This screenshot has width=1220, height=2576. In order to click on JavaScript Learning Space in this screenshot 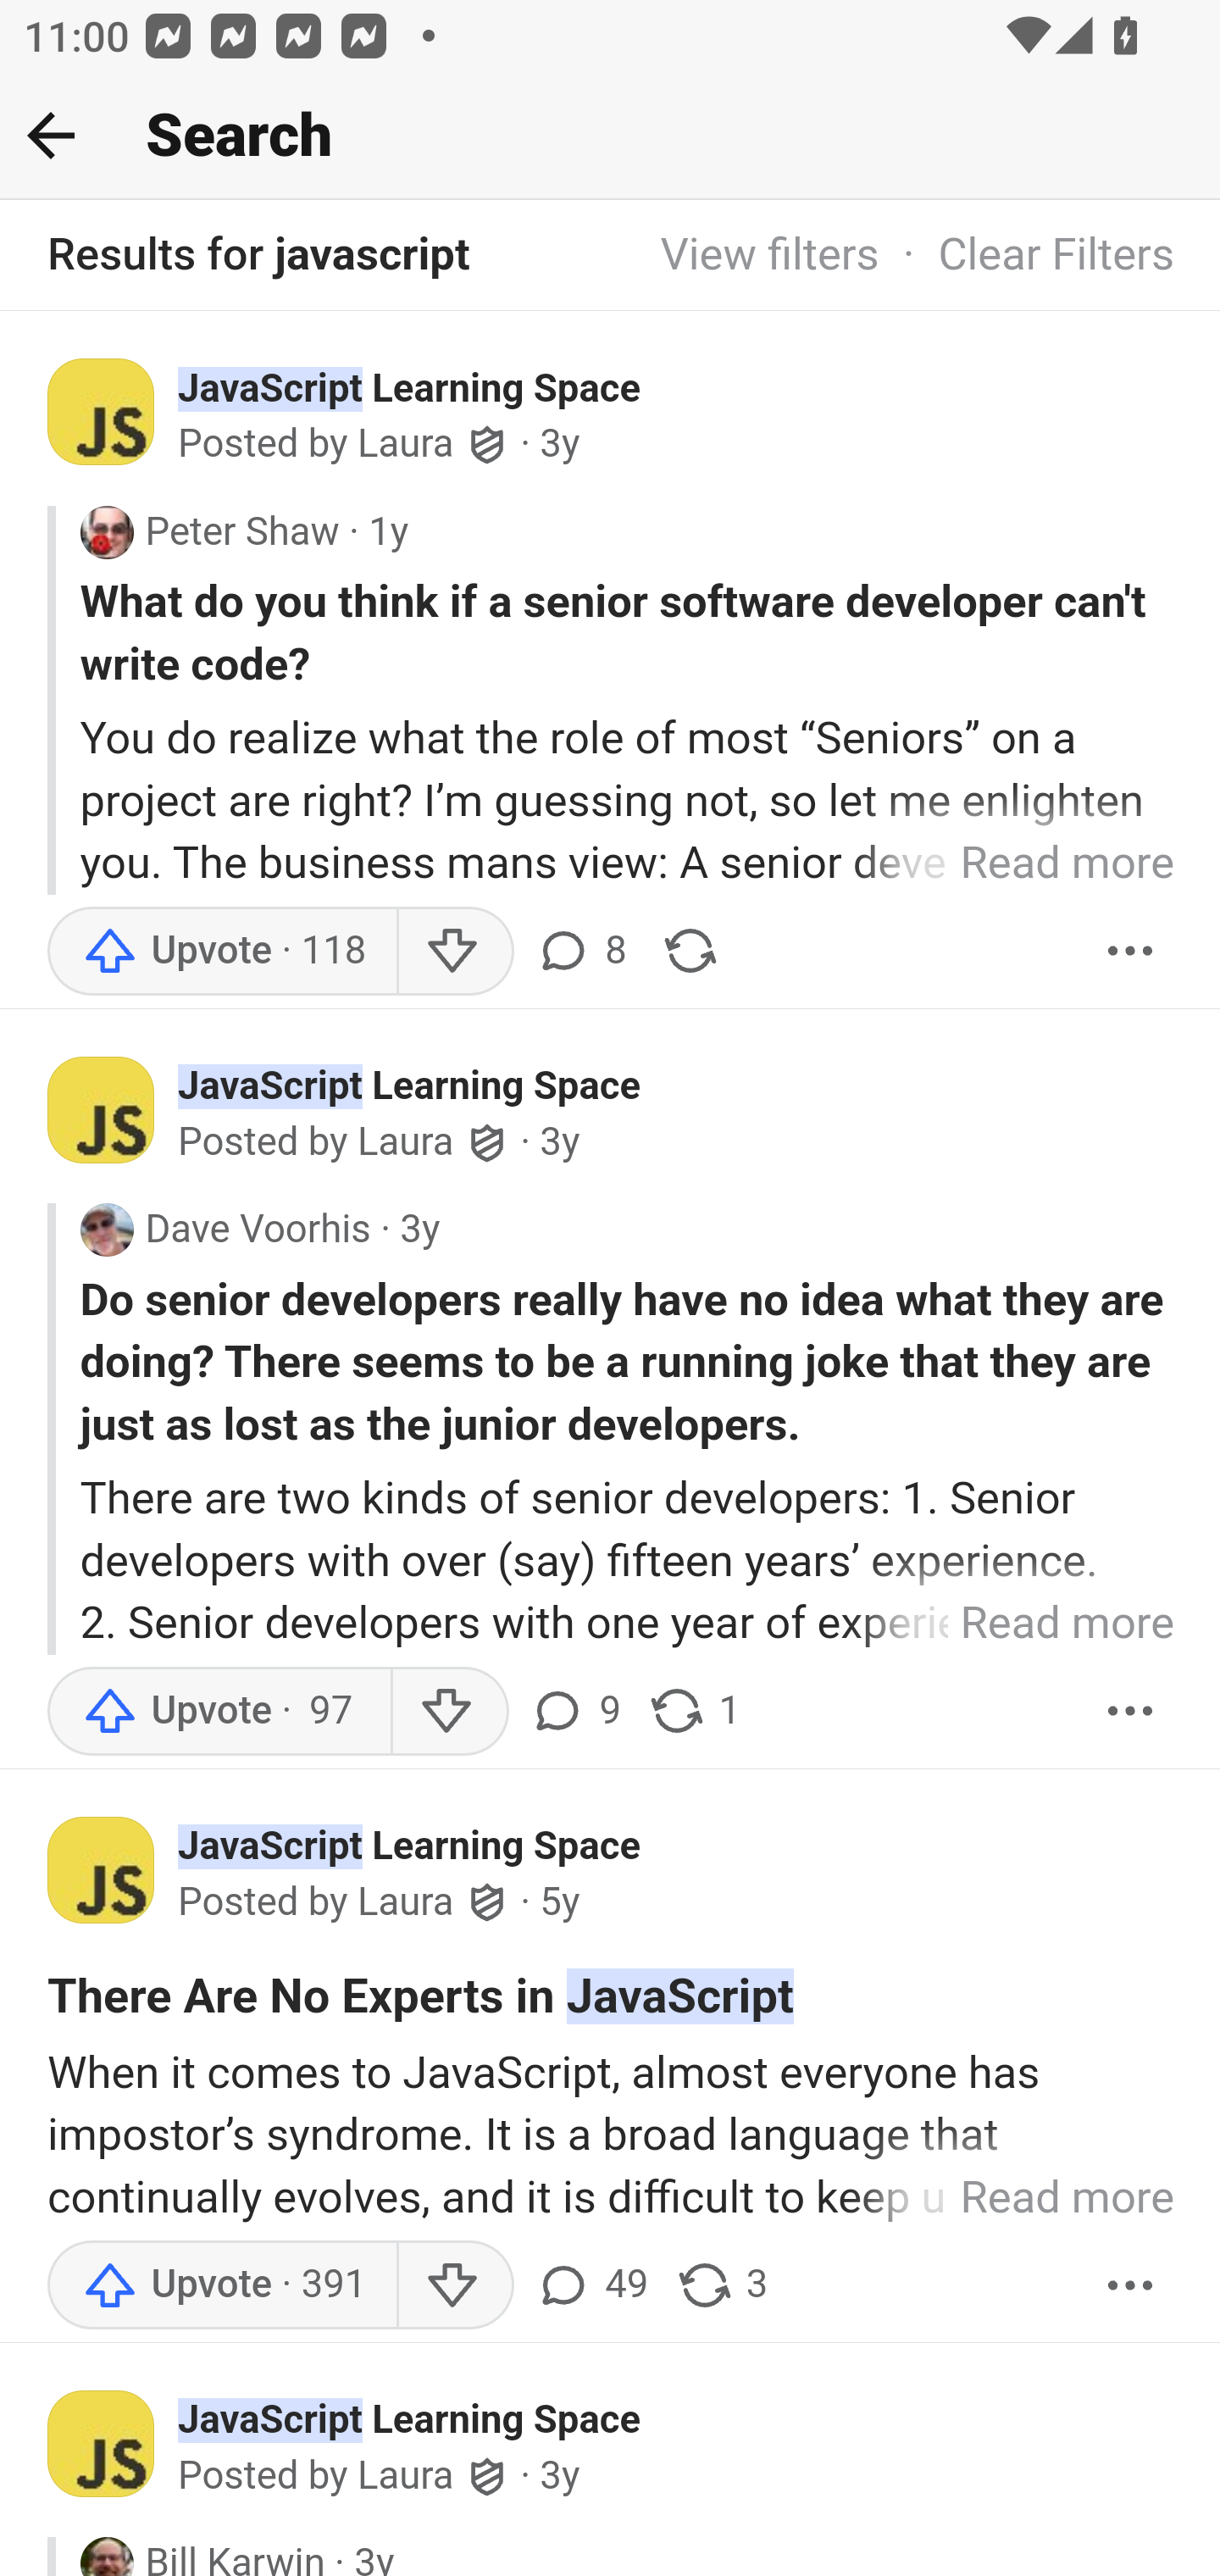, I will do `click(410, 1085)`.